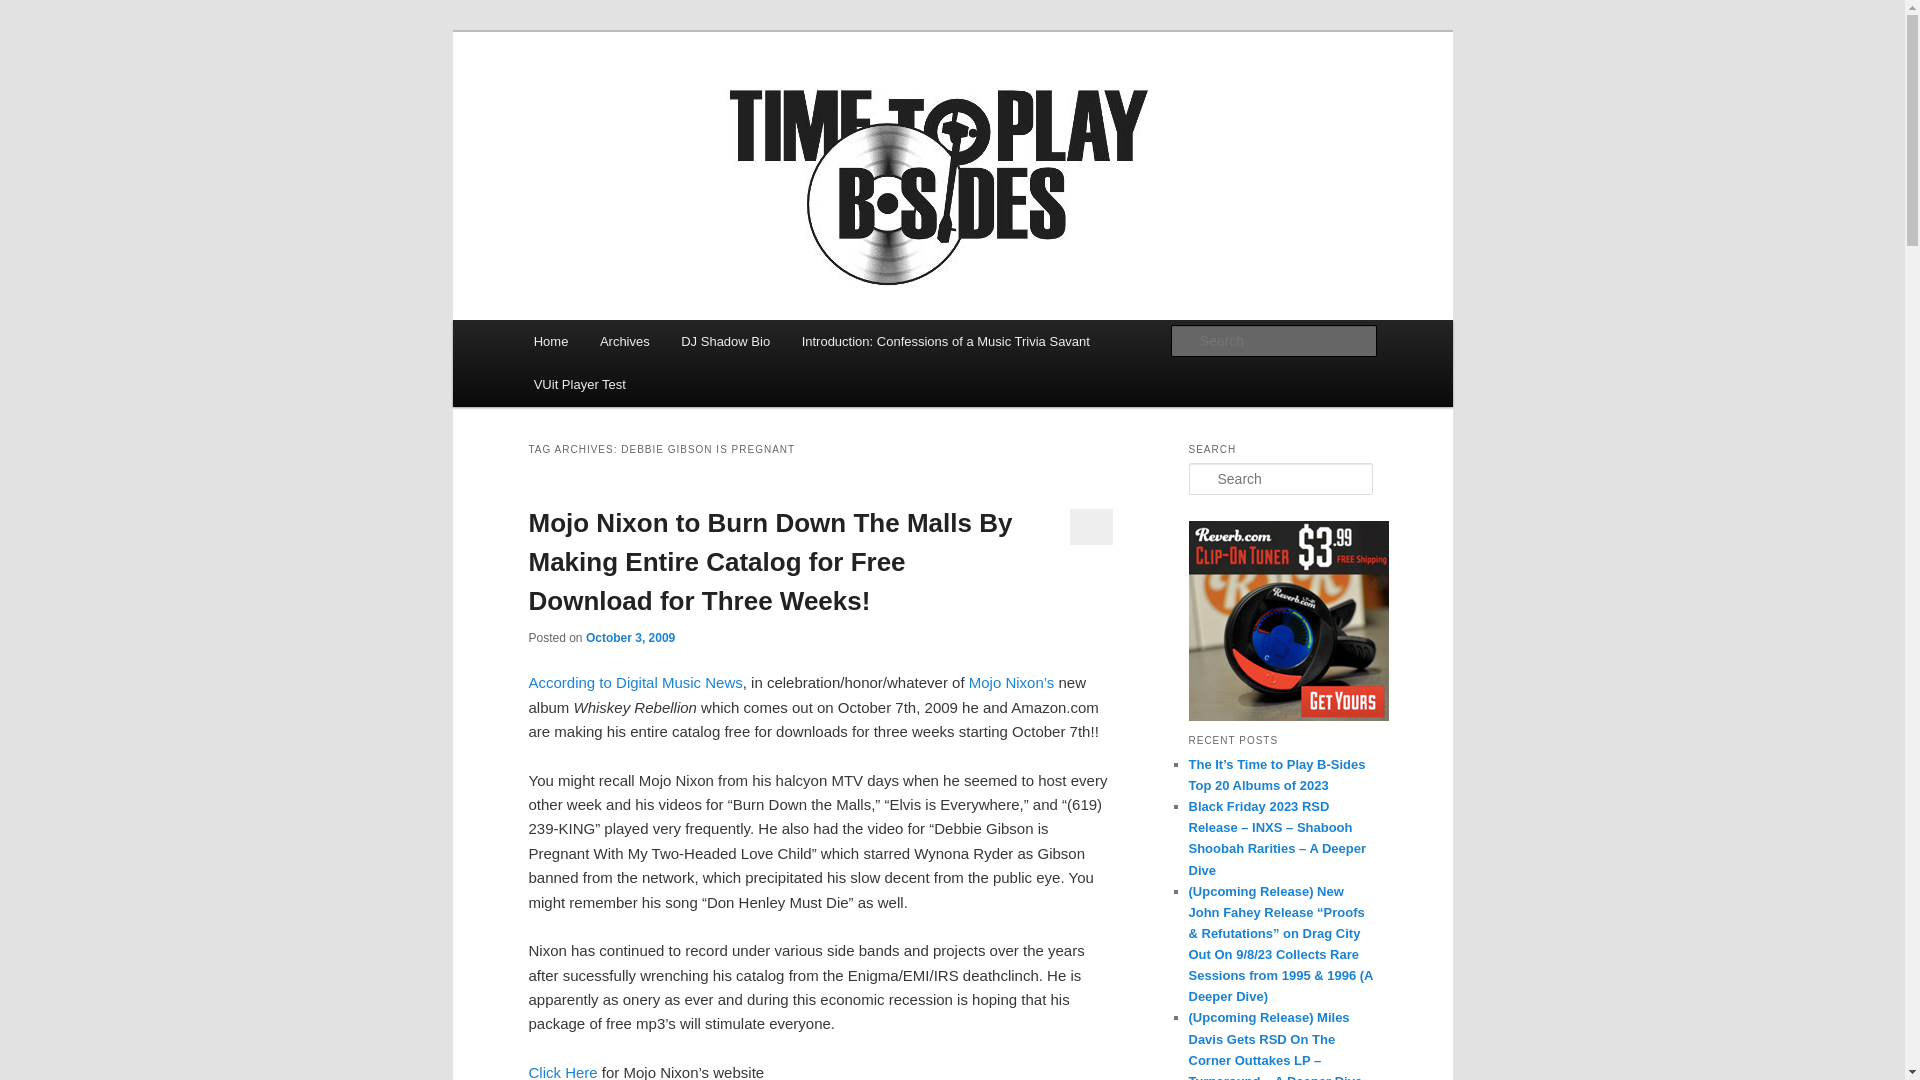 Image resolution: width=1920 pixels, height=1080 pixels. I want to click on 3:12 pm, so click(630, 637).